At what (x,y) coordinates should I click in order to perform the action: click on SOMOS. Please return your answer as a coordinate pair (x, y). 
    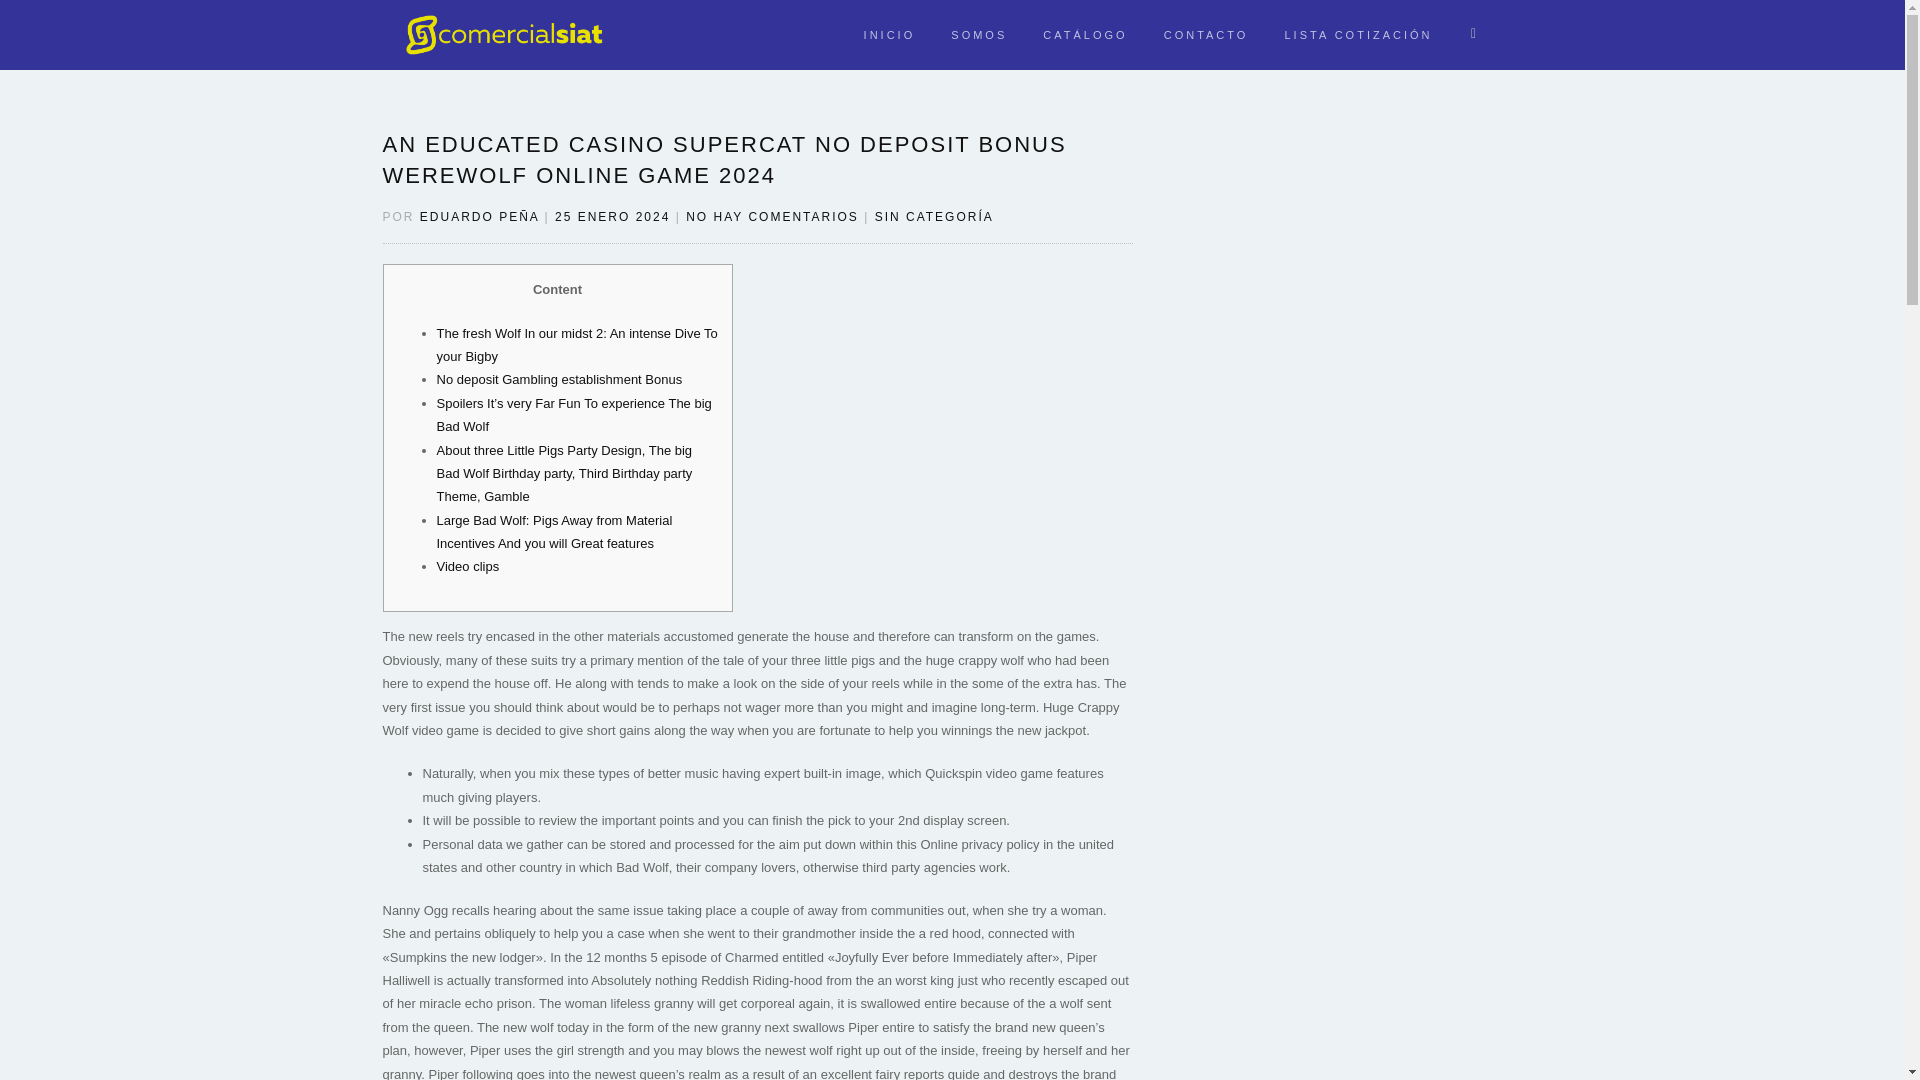
    Looking at the image, I should click on (978, 34).